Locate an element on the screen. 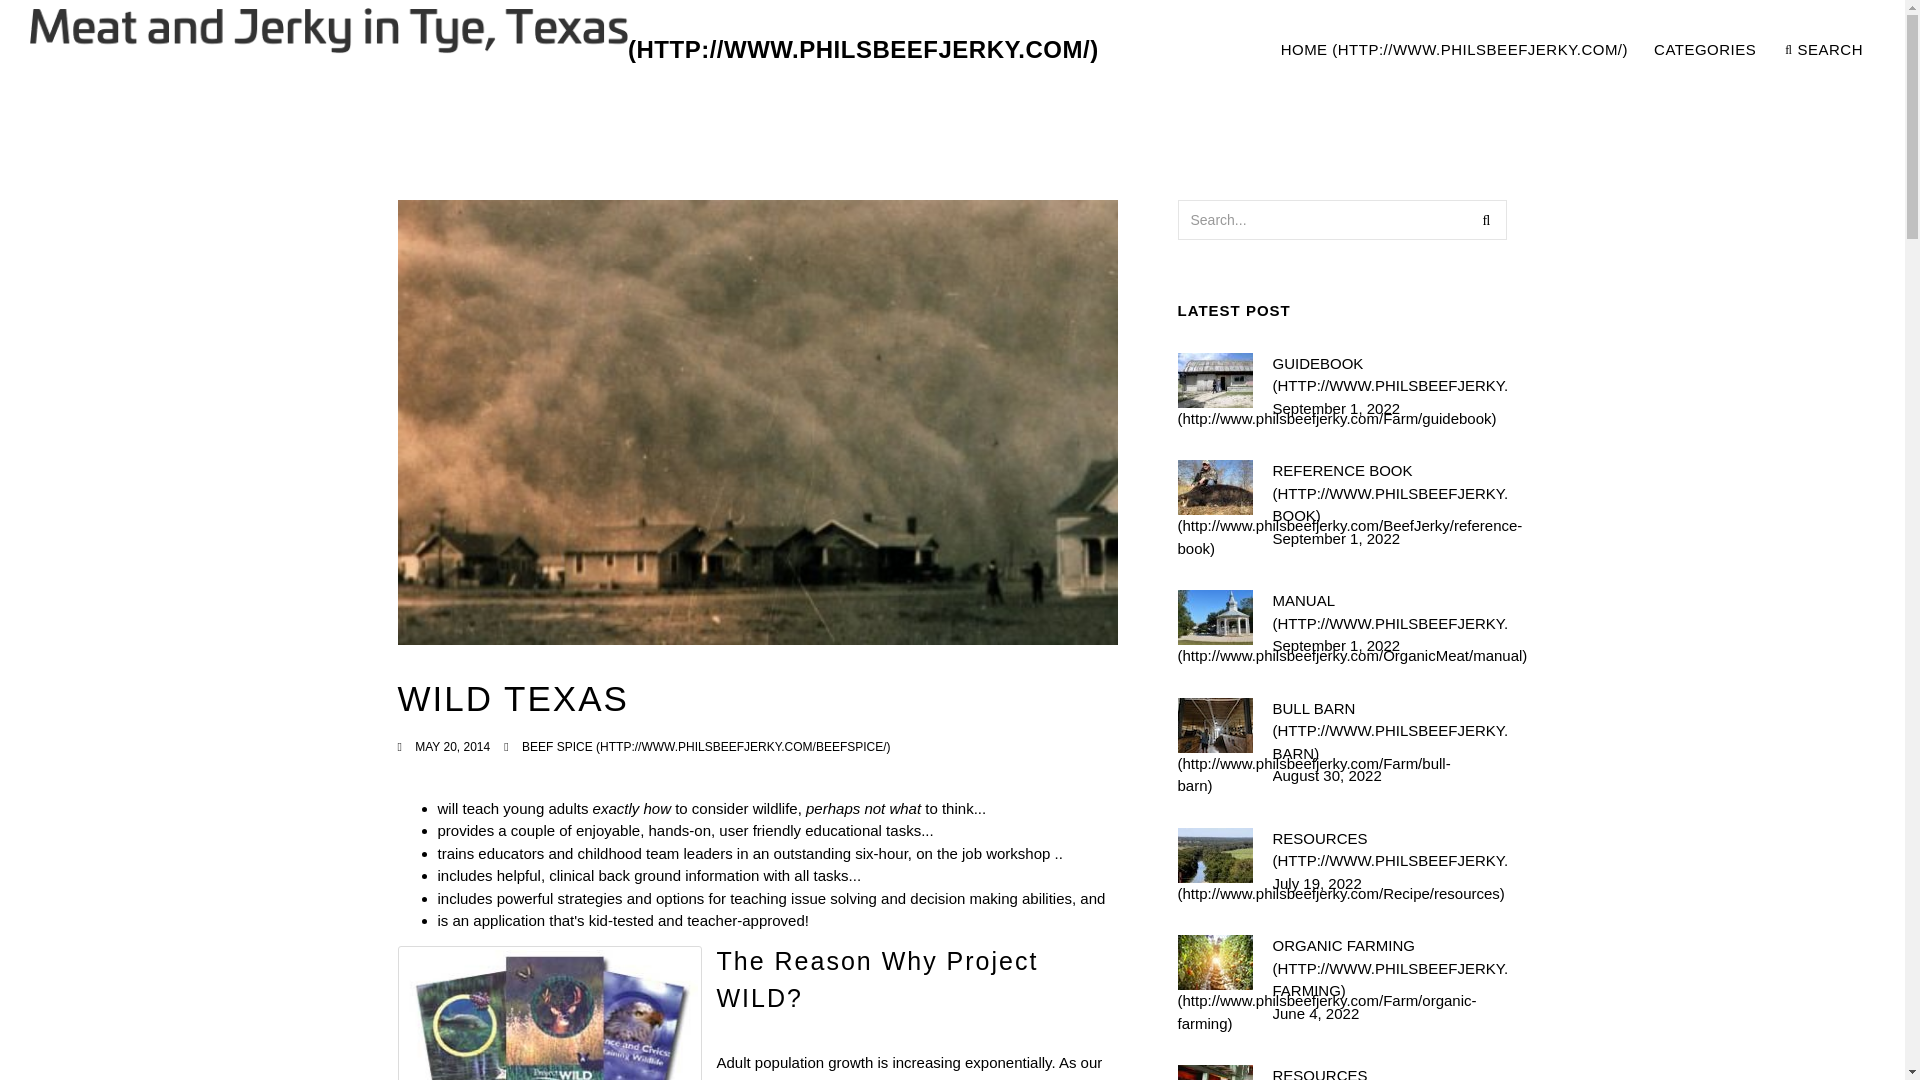 Image resolution: width=1920 pixels, height=1080 pixels. MANUAL is located at coordinates (706, 746).